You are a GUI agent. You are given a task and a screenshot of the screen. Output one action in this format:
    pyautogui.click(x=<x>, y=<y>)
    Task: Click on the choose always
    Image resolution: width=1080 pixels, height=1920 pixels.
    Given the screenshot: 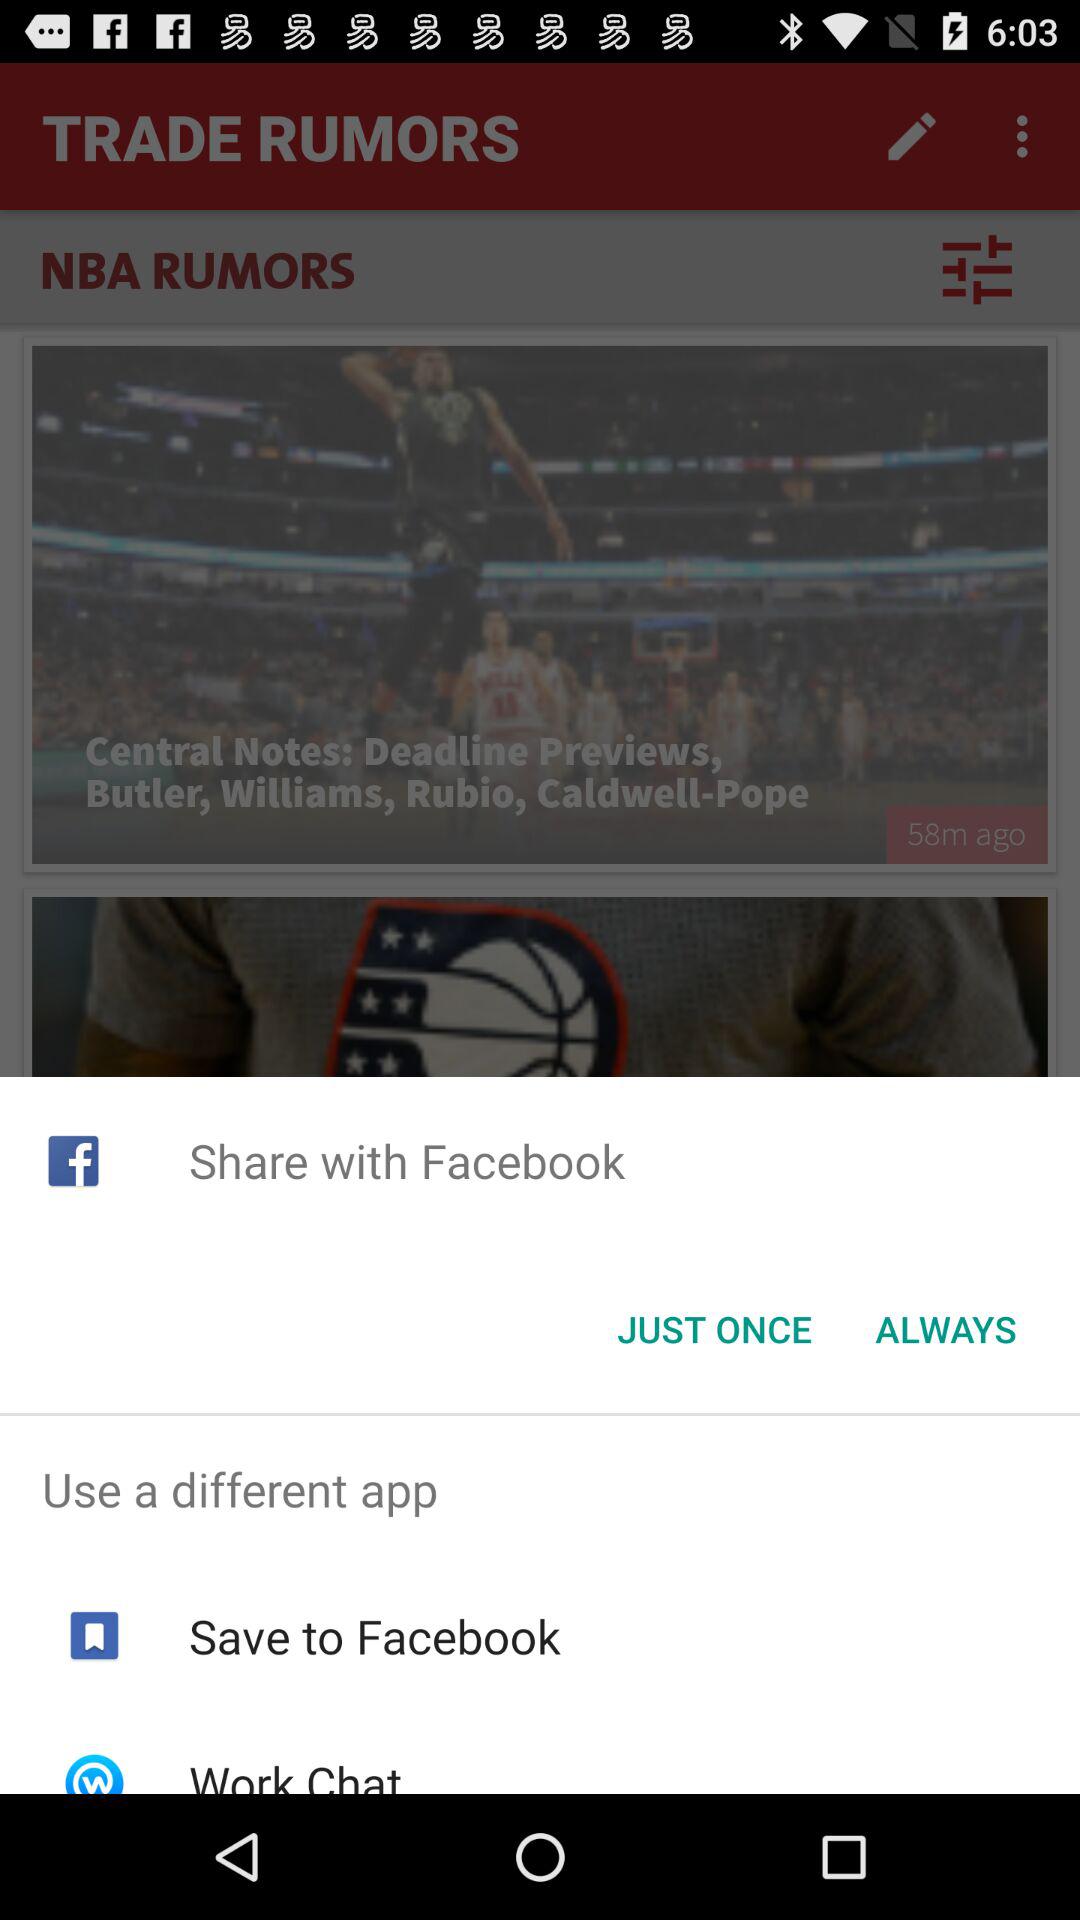 What is the action you would take?
    pyautogui.click(x=946, y=1329)
    